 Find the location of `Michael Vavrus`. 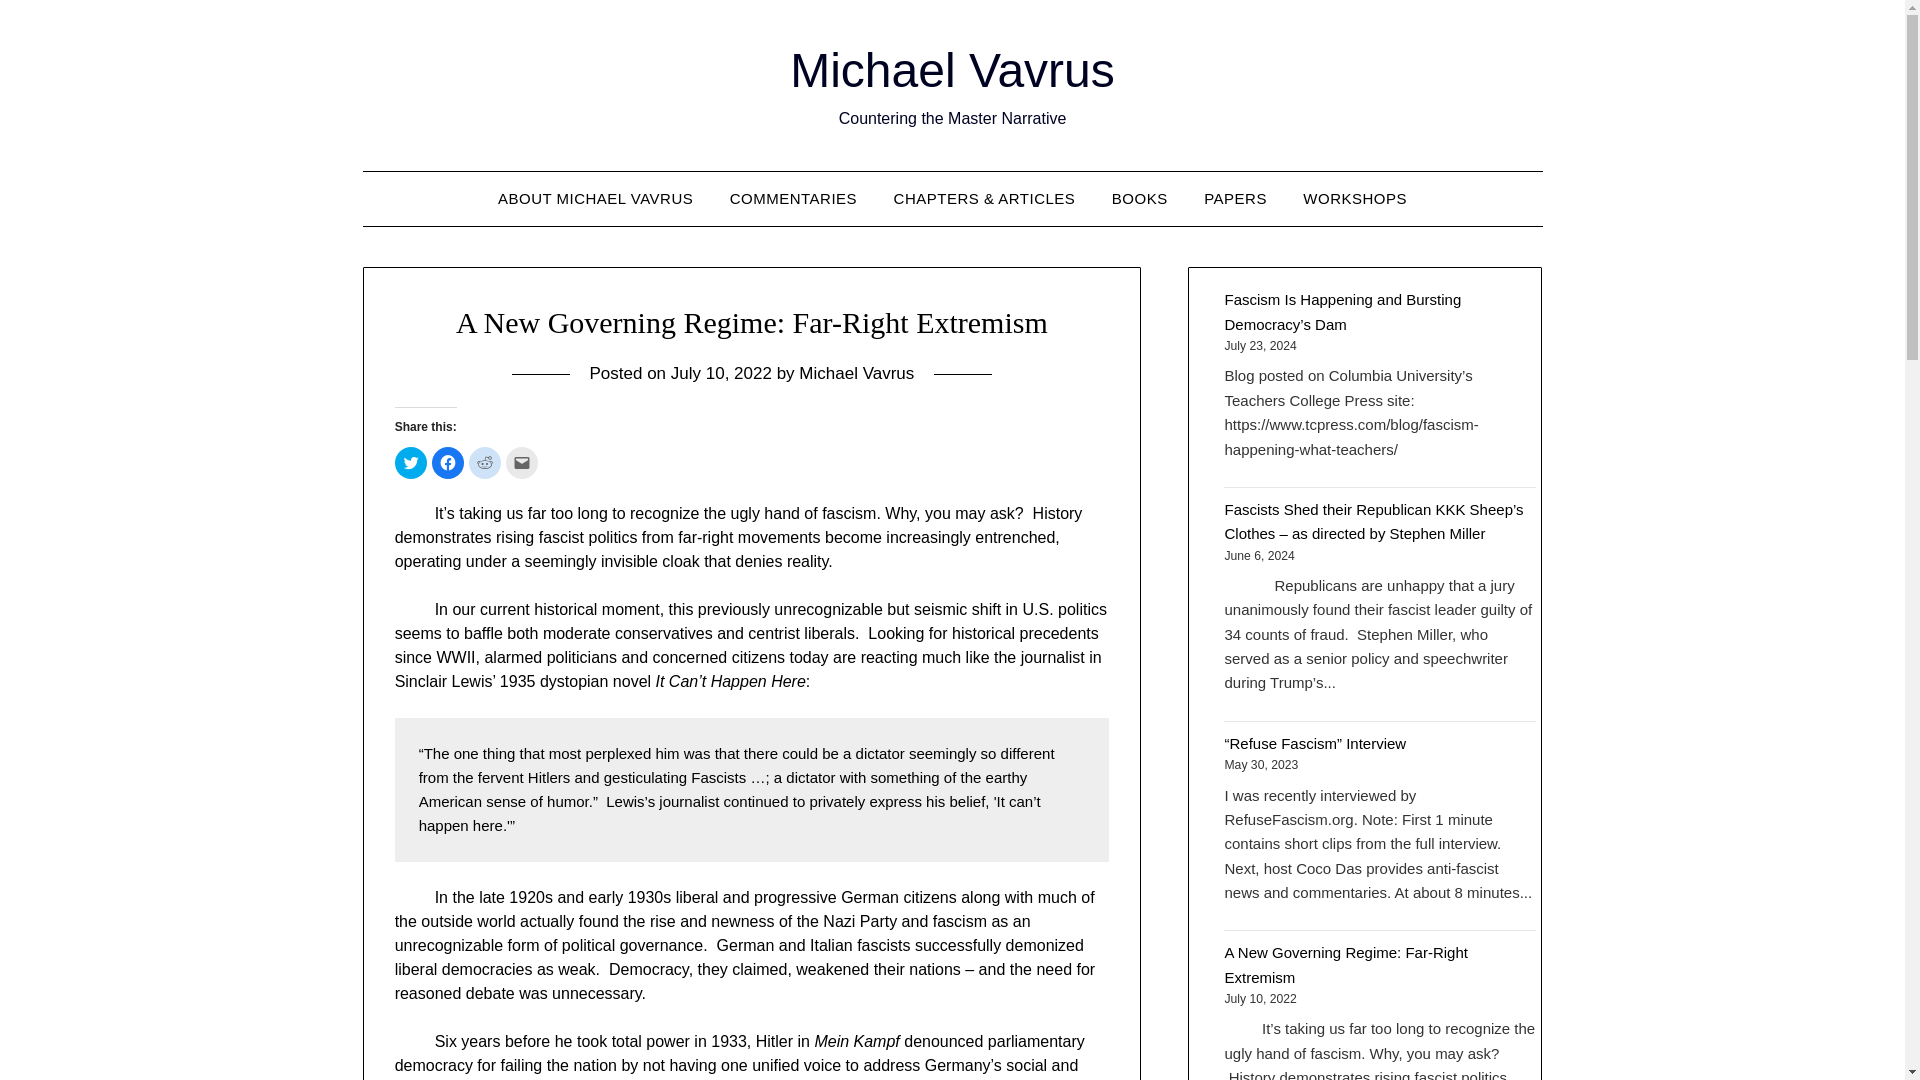

Michael Vavrus is located at coordinates (952, 70).